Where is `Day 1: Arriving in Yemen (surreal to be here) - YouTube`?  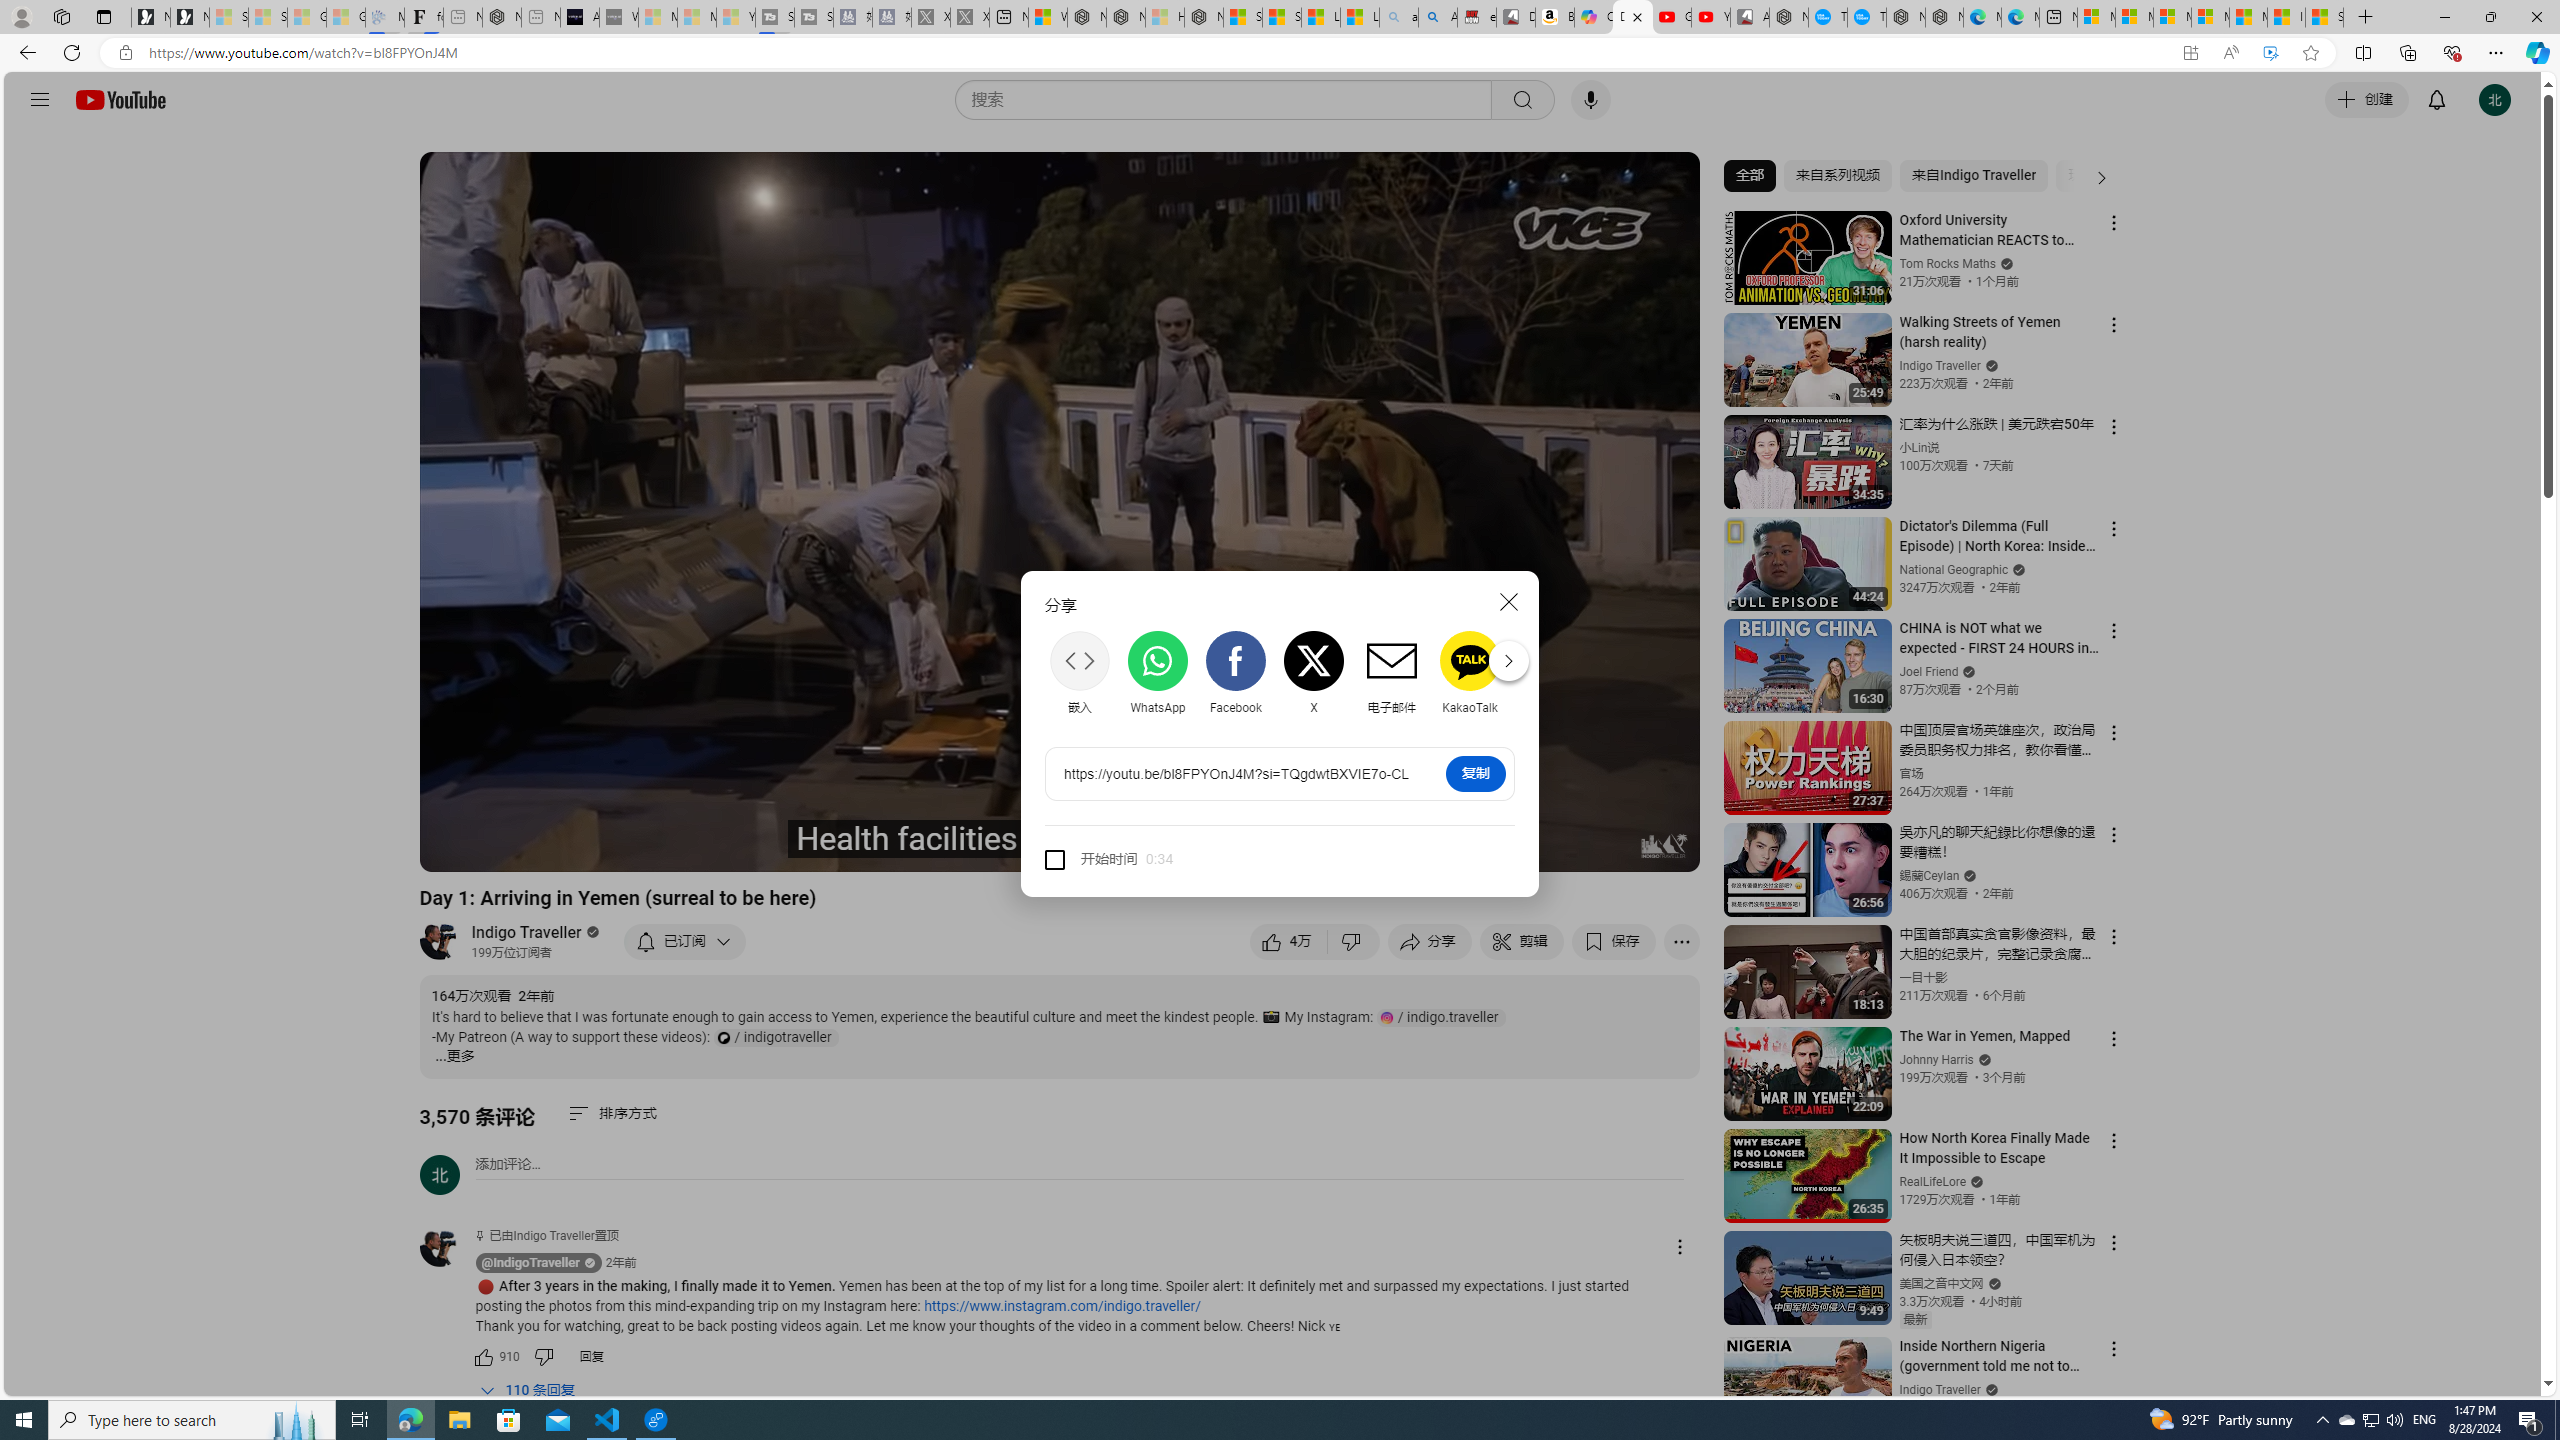
Day 1: Arriving in Yemen (surreal to be here) - YouTube is located at coordinates (1633, 17).